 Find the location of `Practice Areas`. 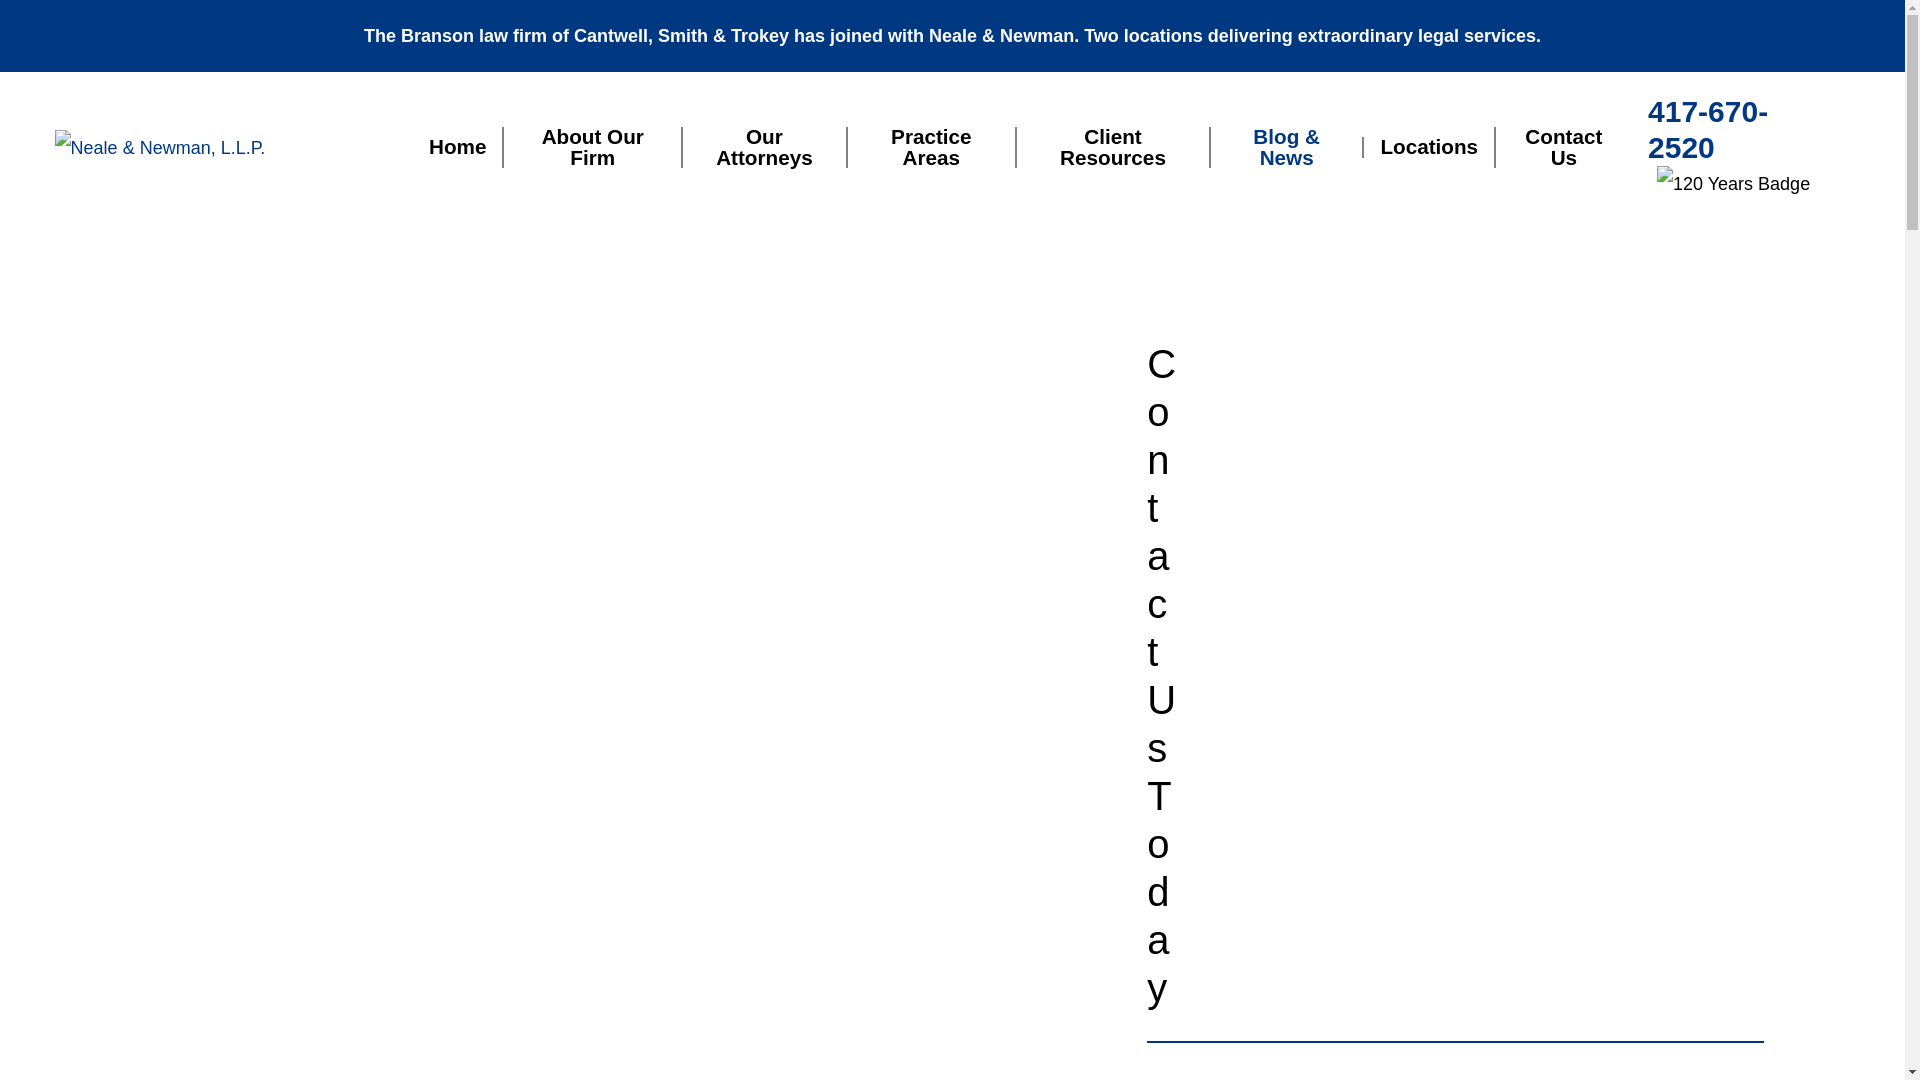

Practice Areas is located at coordinates (930, 147).